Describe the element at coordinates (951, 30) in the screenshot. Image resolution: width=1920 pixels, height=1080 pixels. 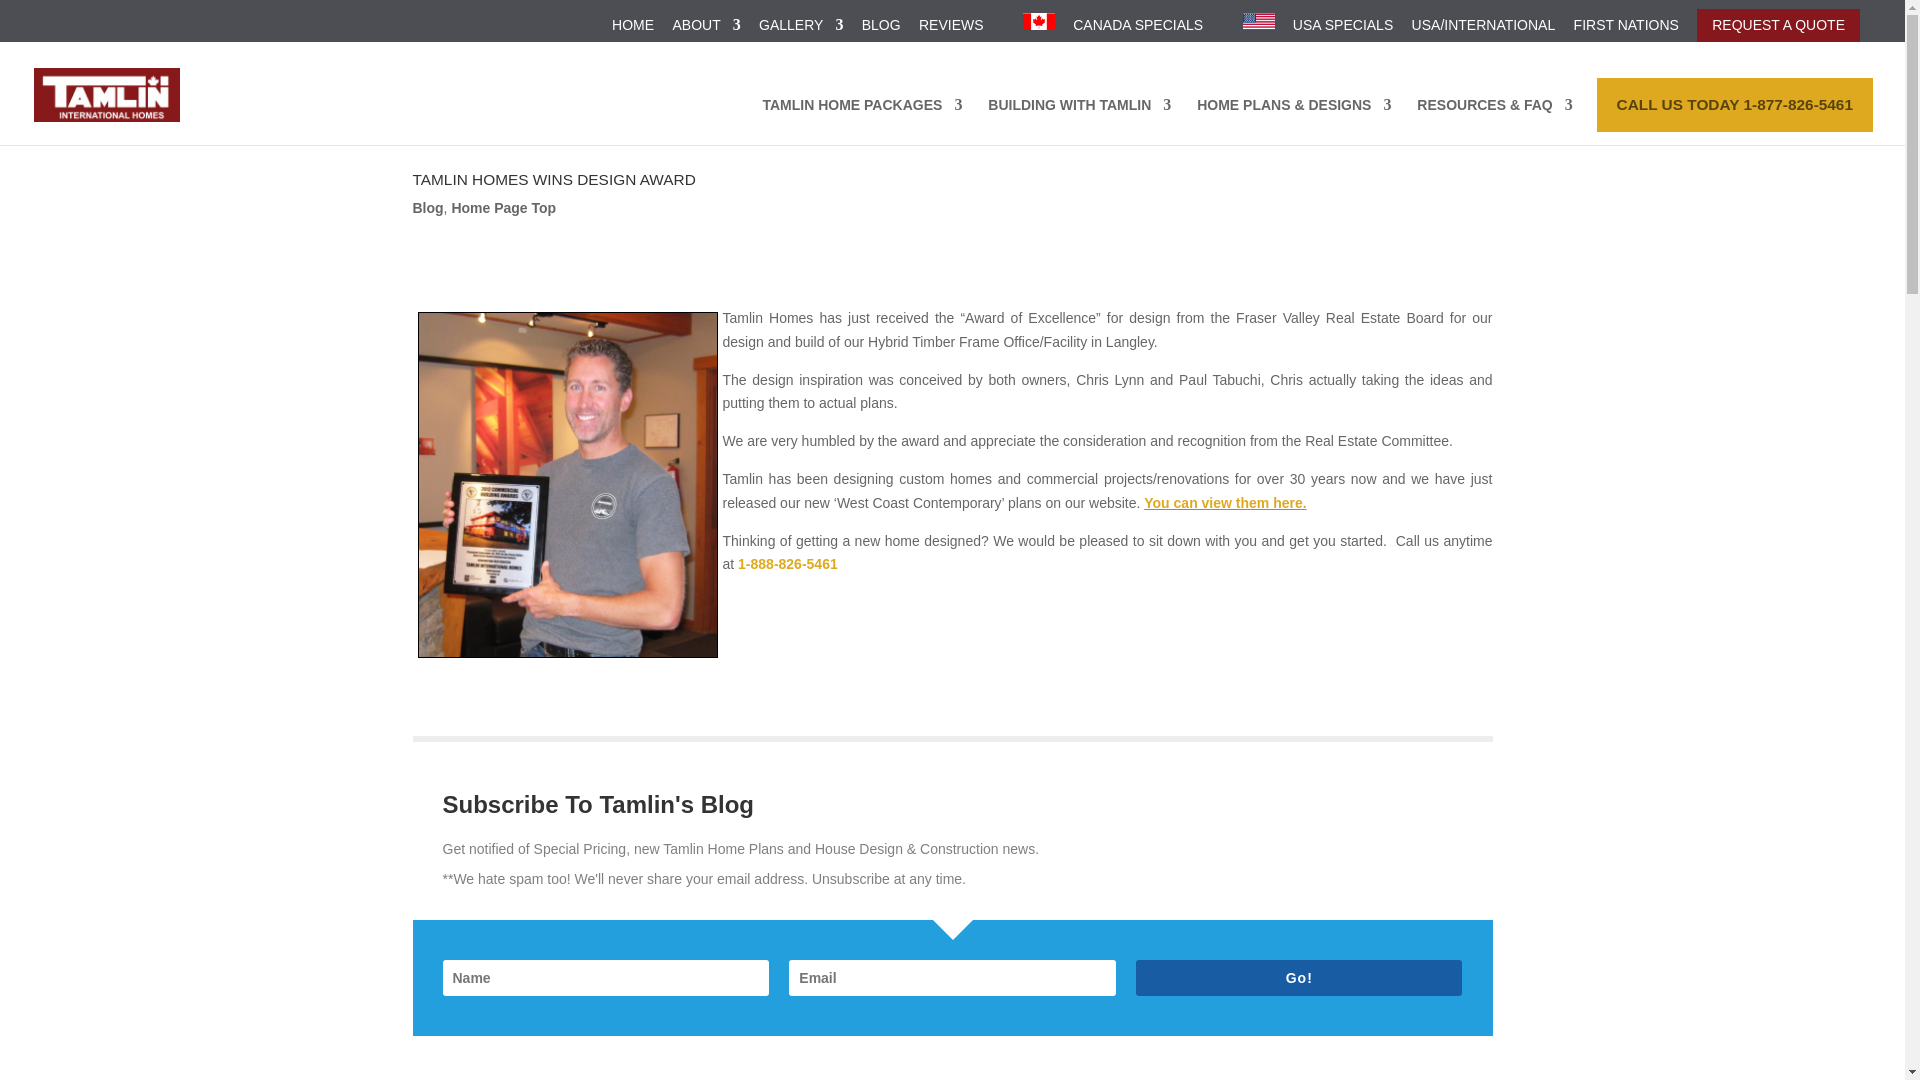
I see `REVIEWS` at that location.